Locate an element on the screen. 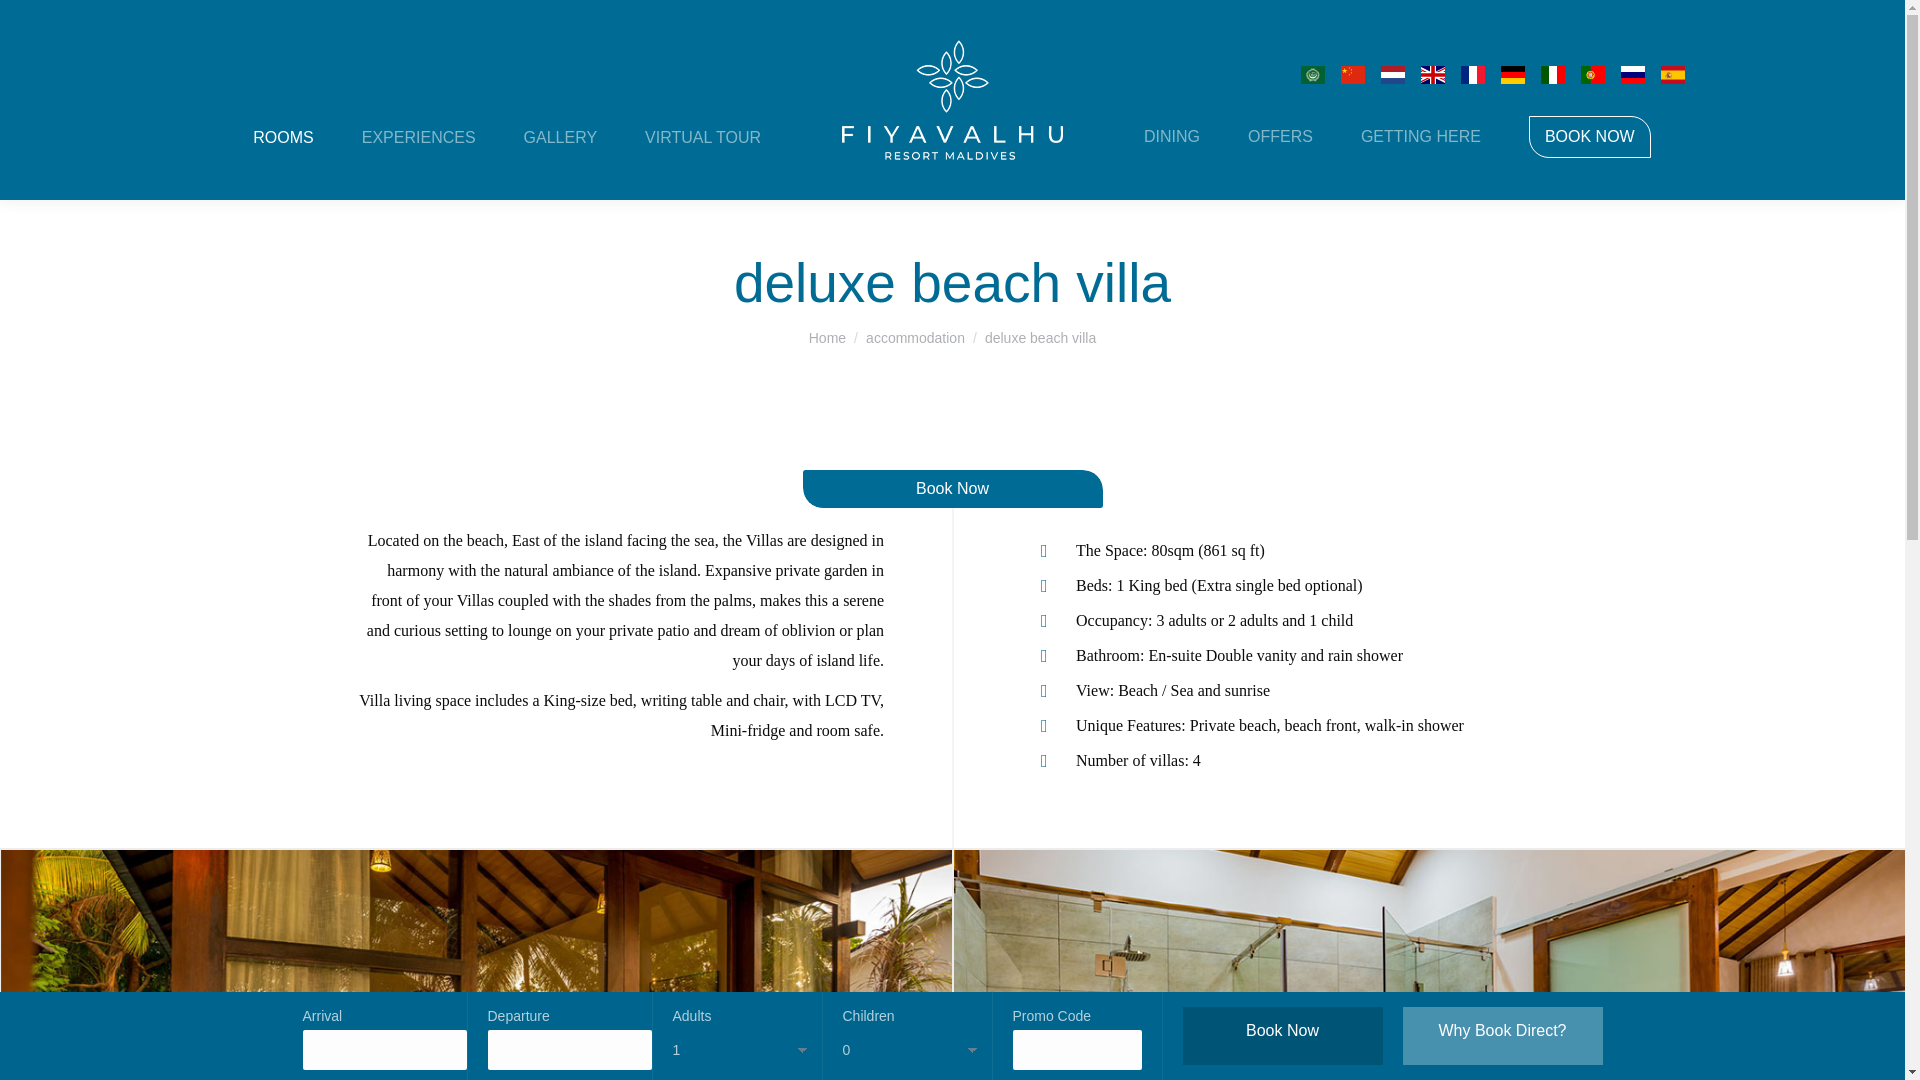  OFFERS is located at coordinates (1280, 137).